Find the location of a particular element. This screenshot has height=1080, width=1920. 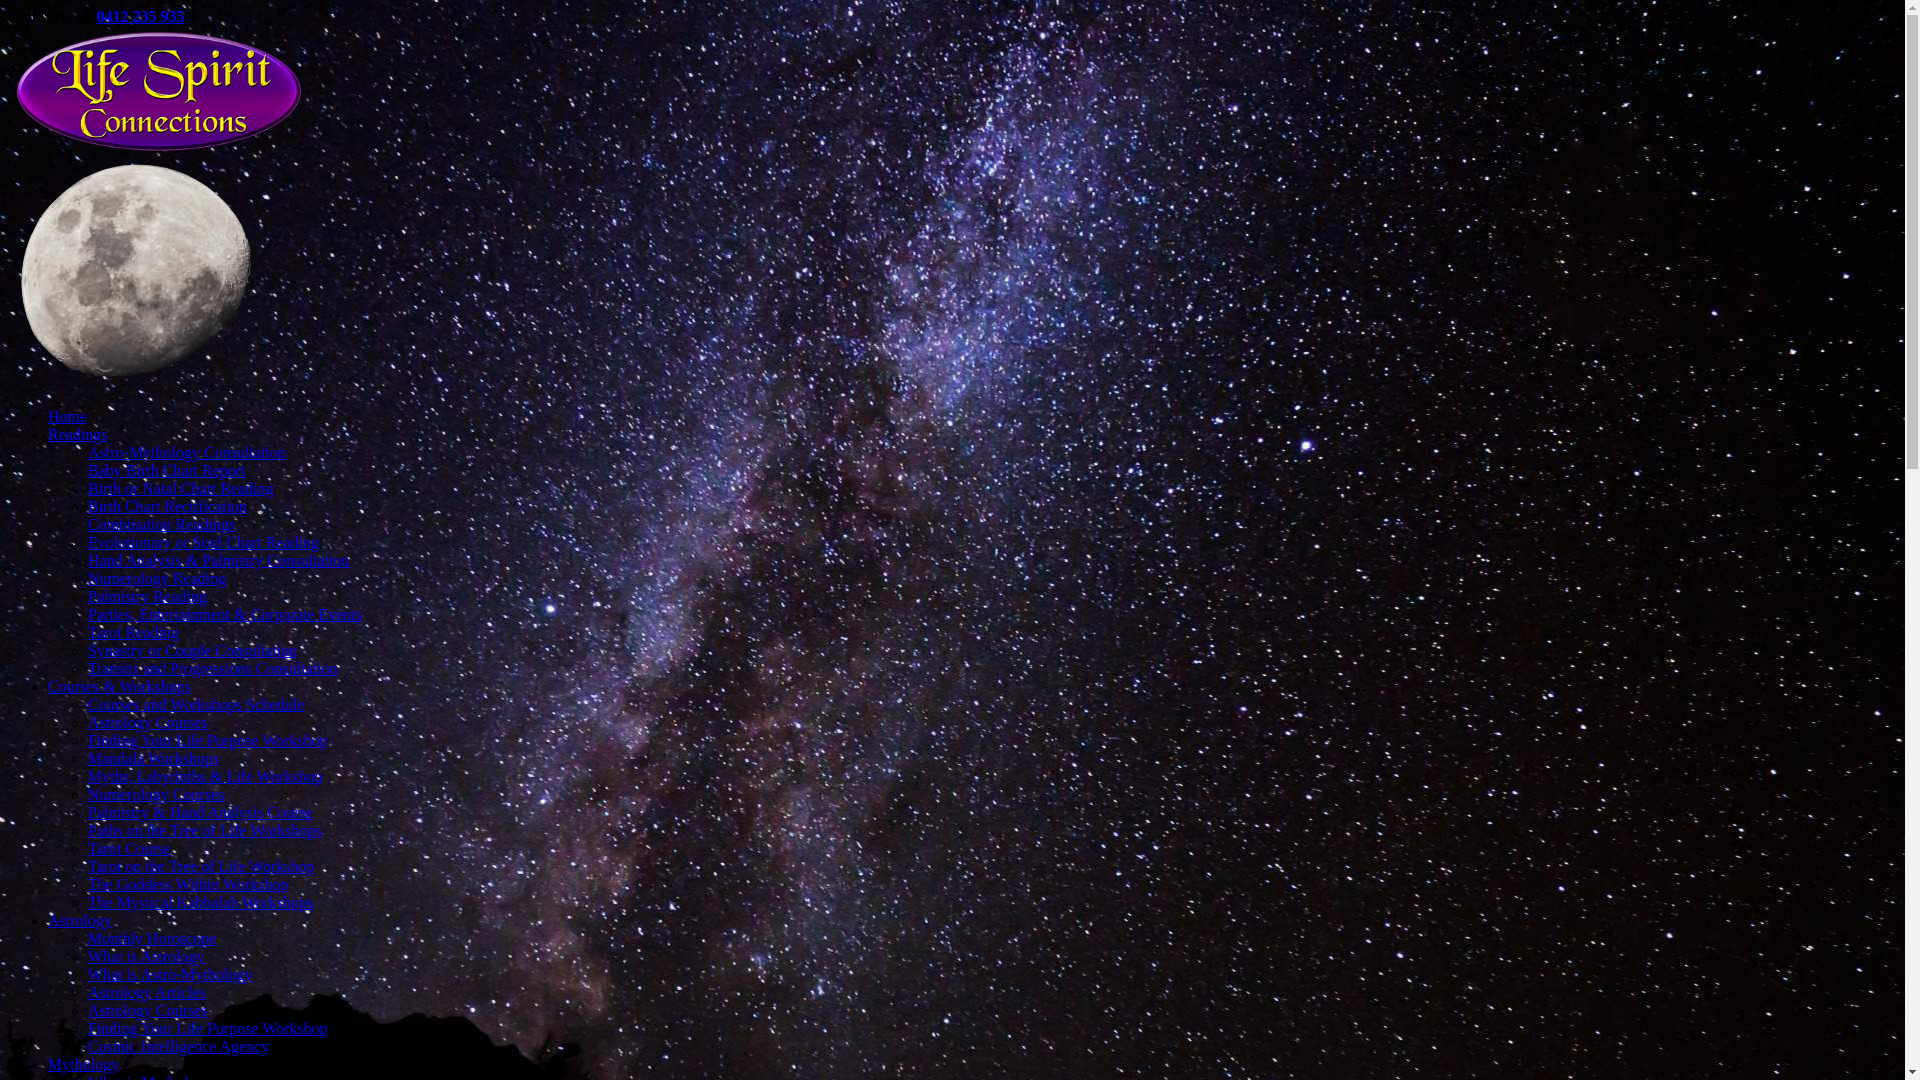

Palmistry & Hand Analysis Course is located at coordinates (200, 812).